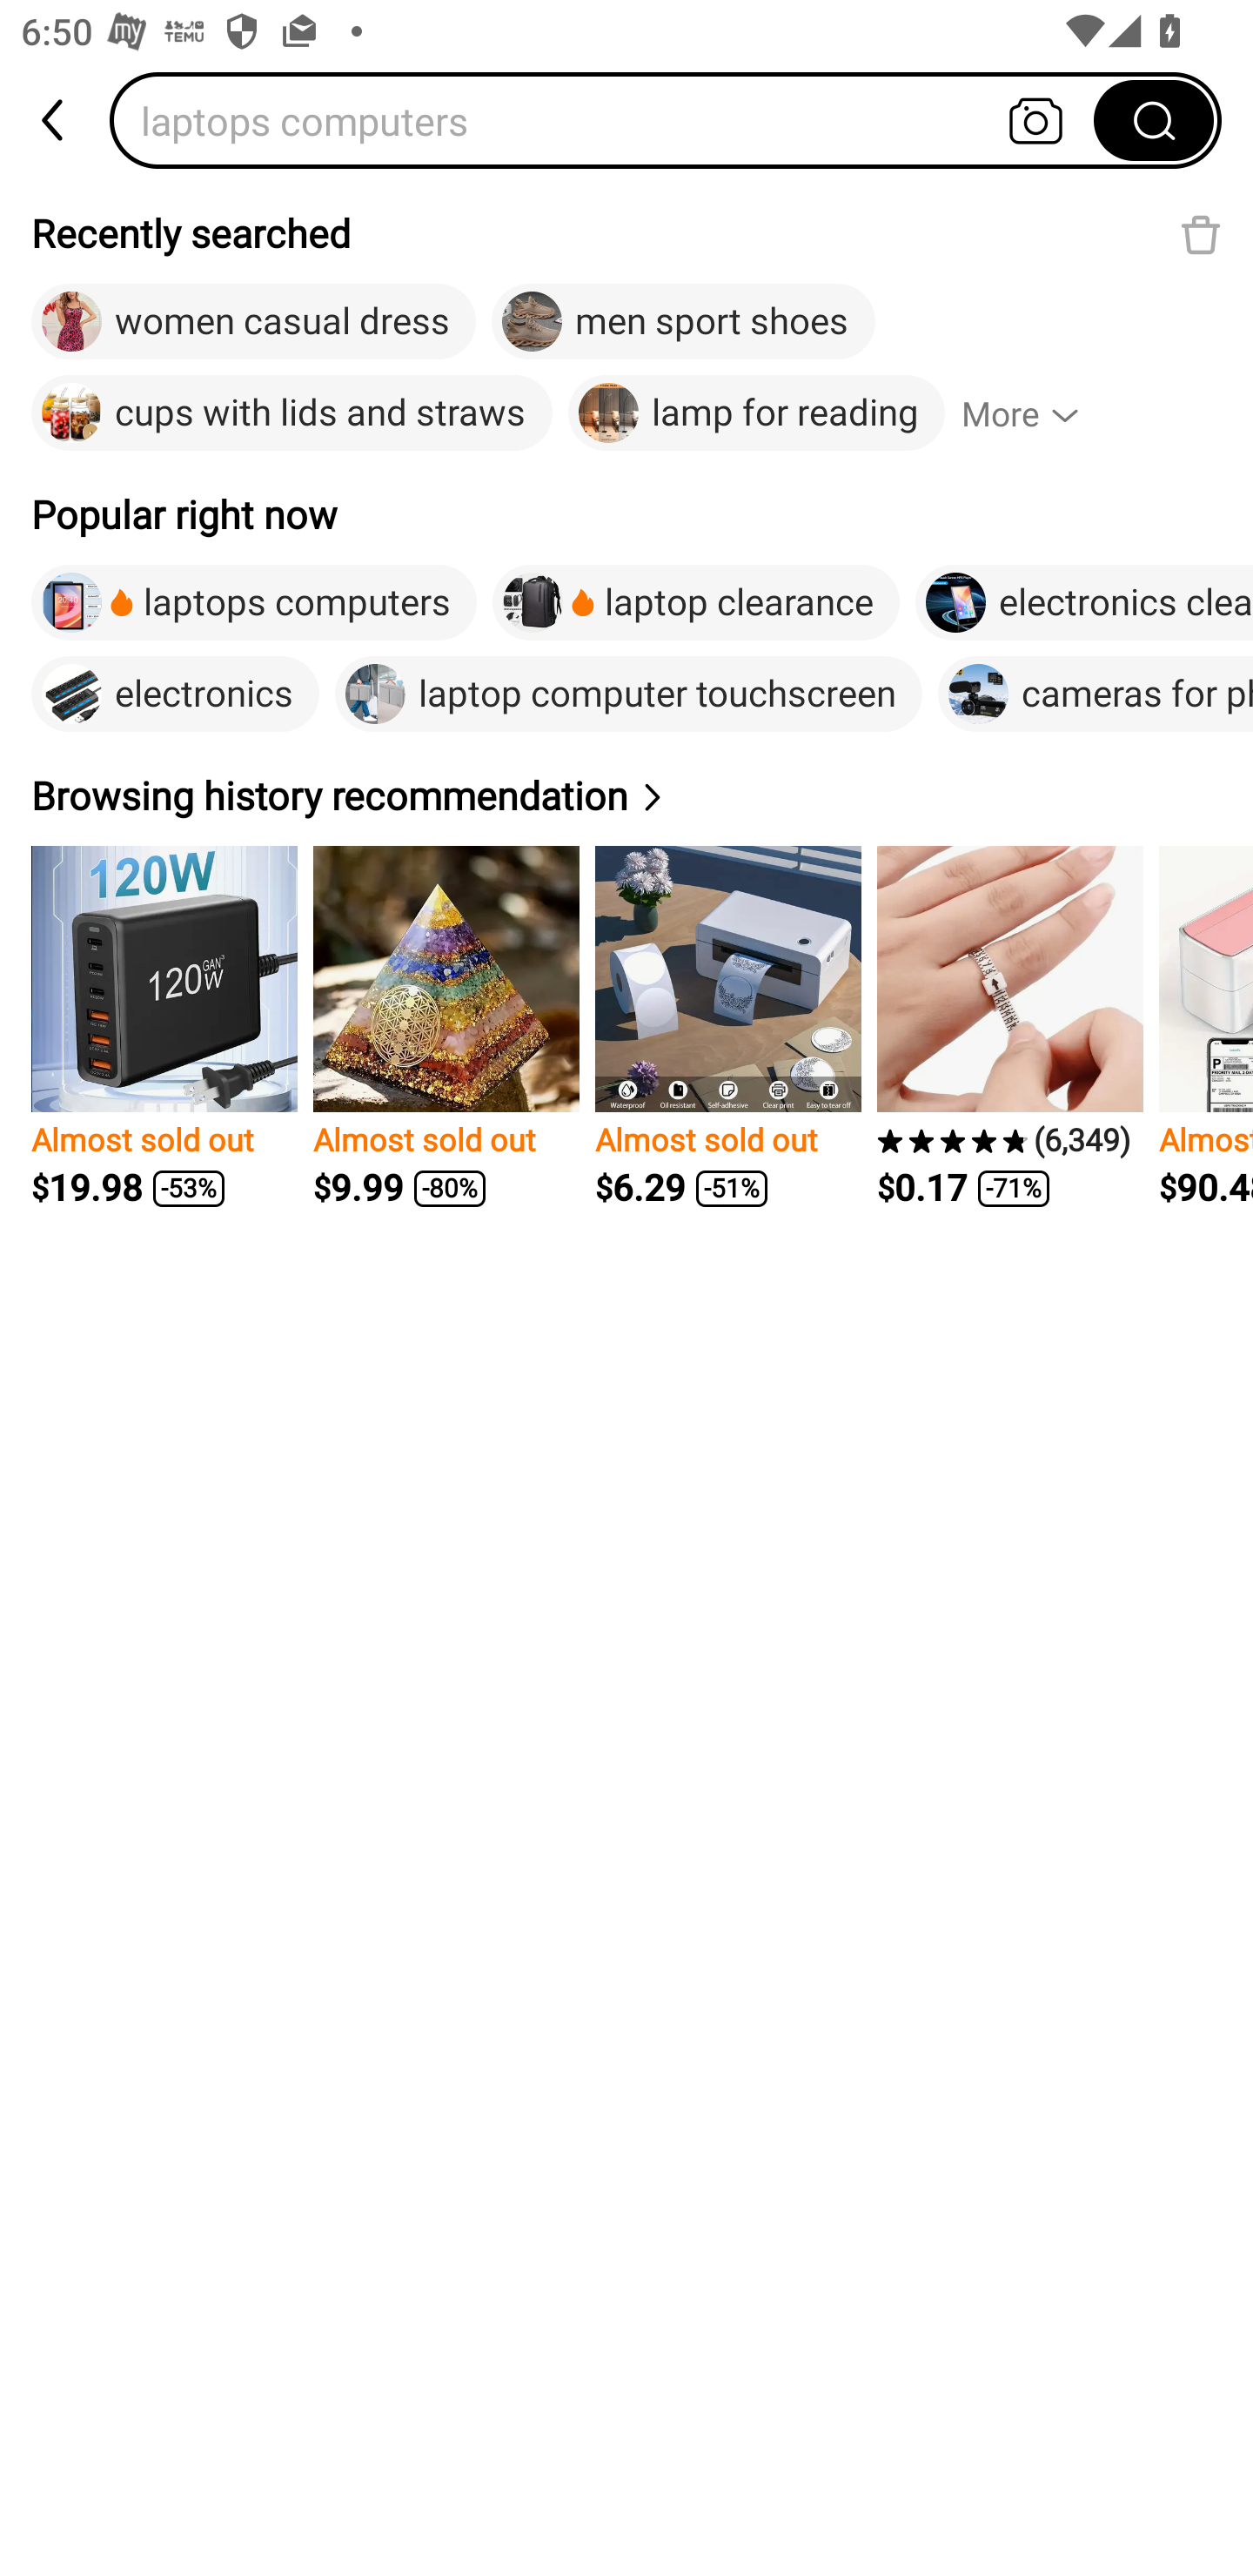  I want to click on electronics, so click(176, 694).